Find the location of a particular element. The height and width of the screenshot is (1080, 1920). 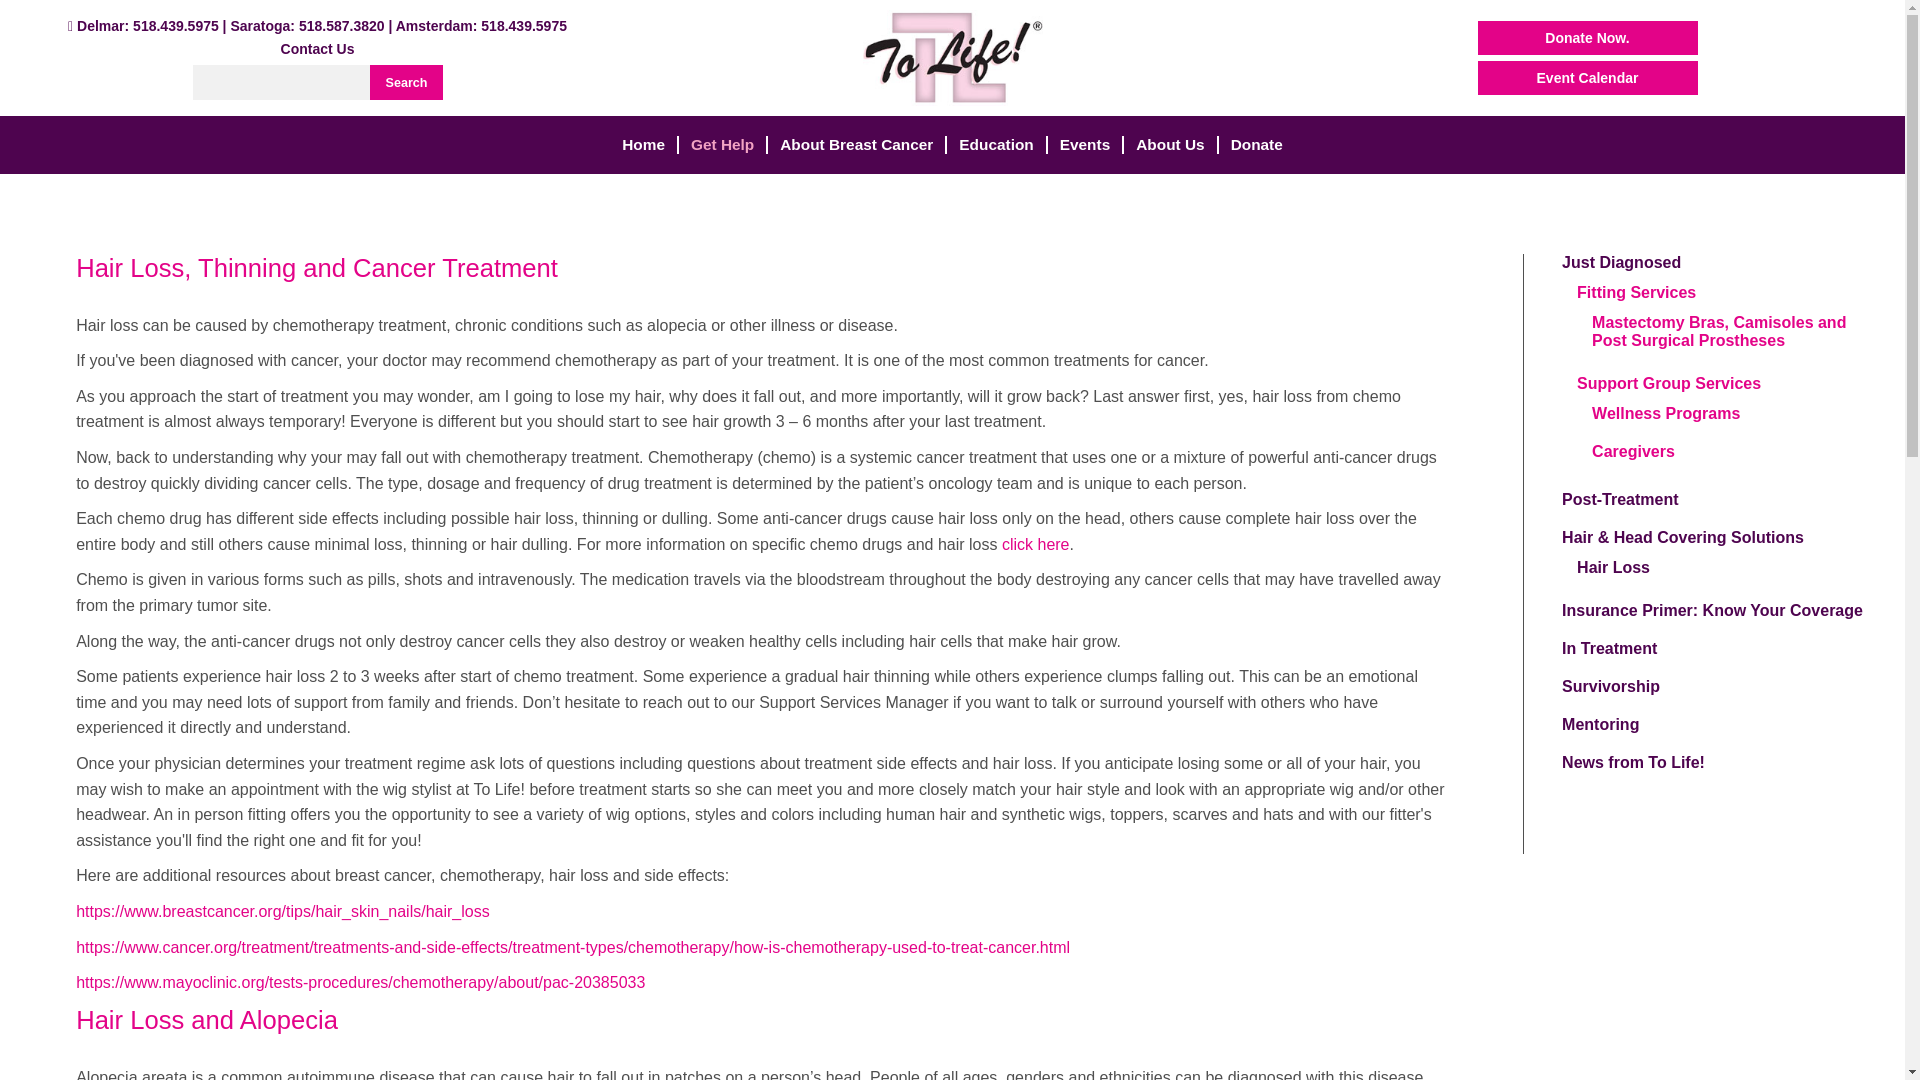

Home is located at coordinates (643, 145).